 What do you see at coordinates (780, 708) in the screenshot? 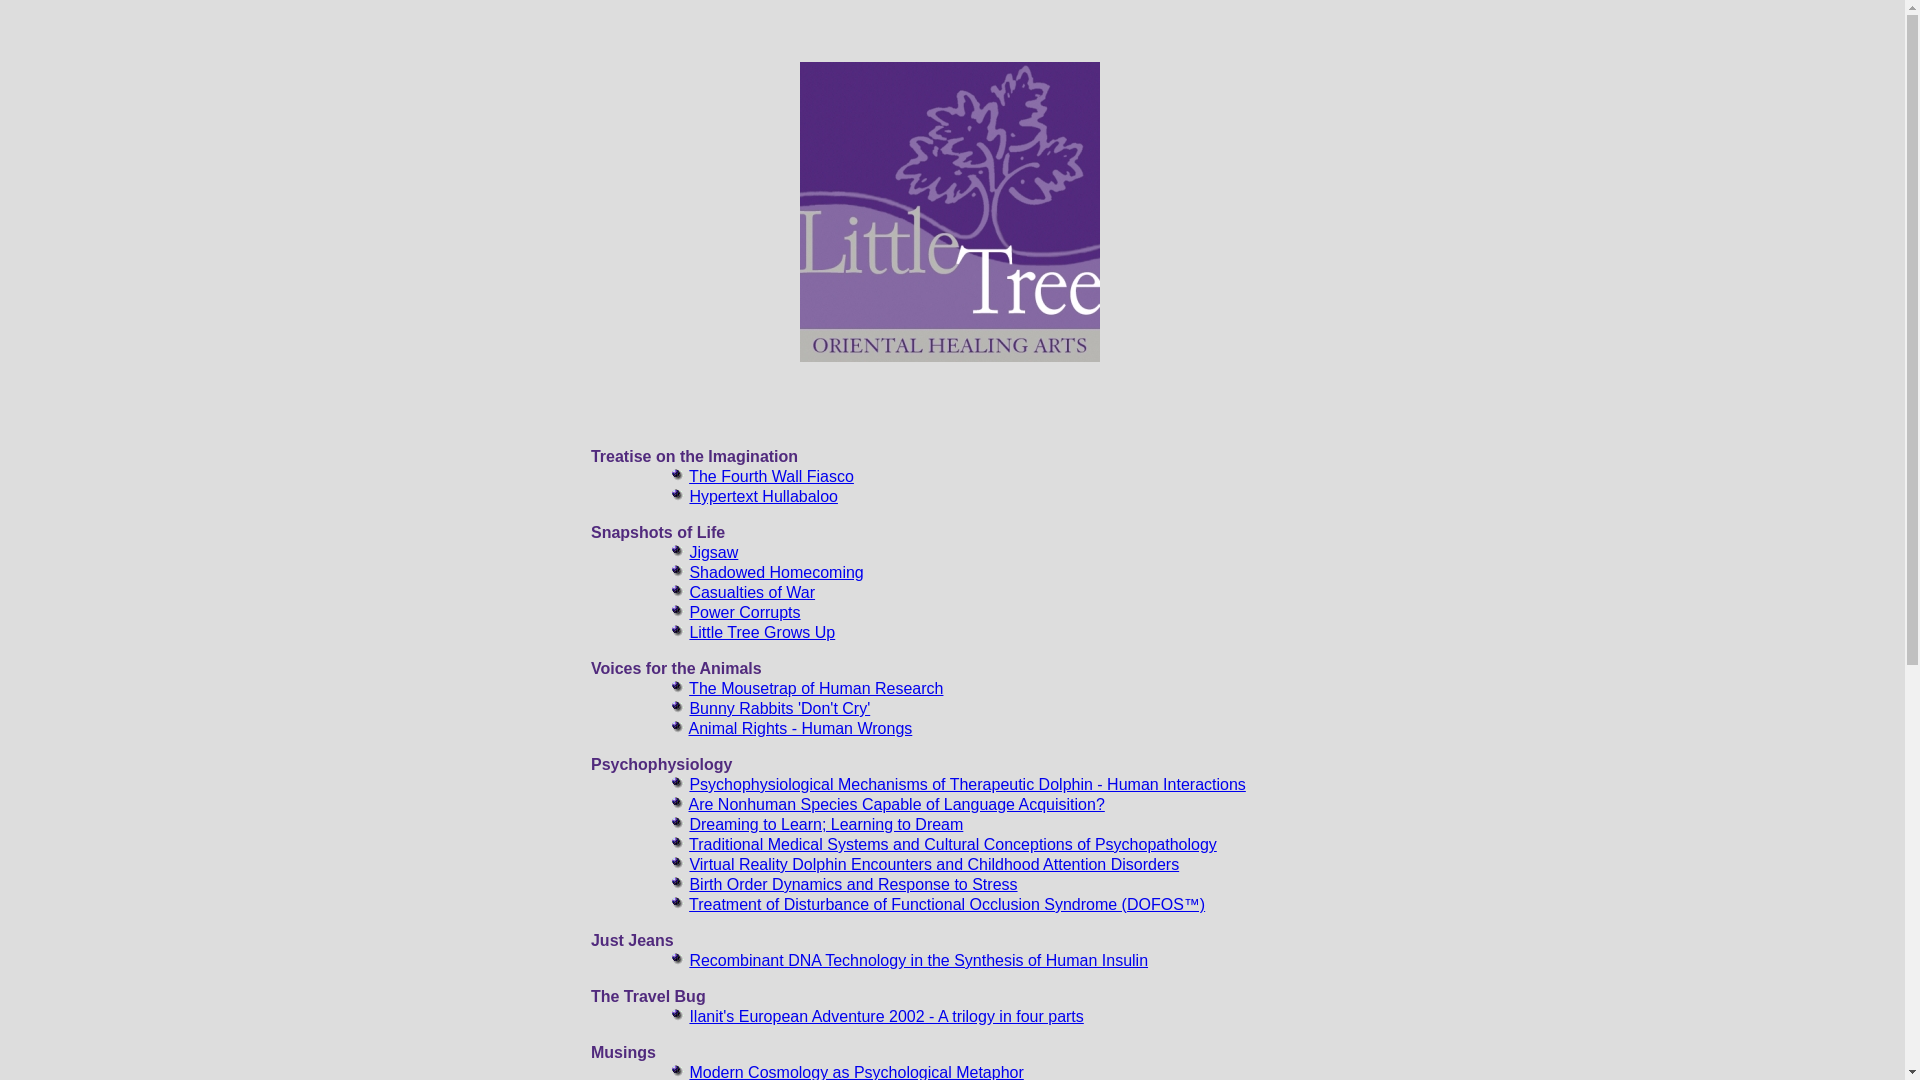
I see `Bunny Rabbits 'Don't Cry'` at bounding box center [780, 708].